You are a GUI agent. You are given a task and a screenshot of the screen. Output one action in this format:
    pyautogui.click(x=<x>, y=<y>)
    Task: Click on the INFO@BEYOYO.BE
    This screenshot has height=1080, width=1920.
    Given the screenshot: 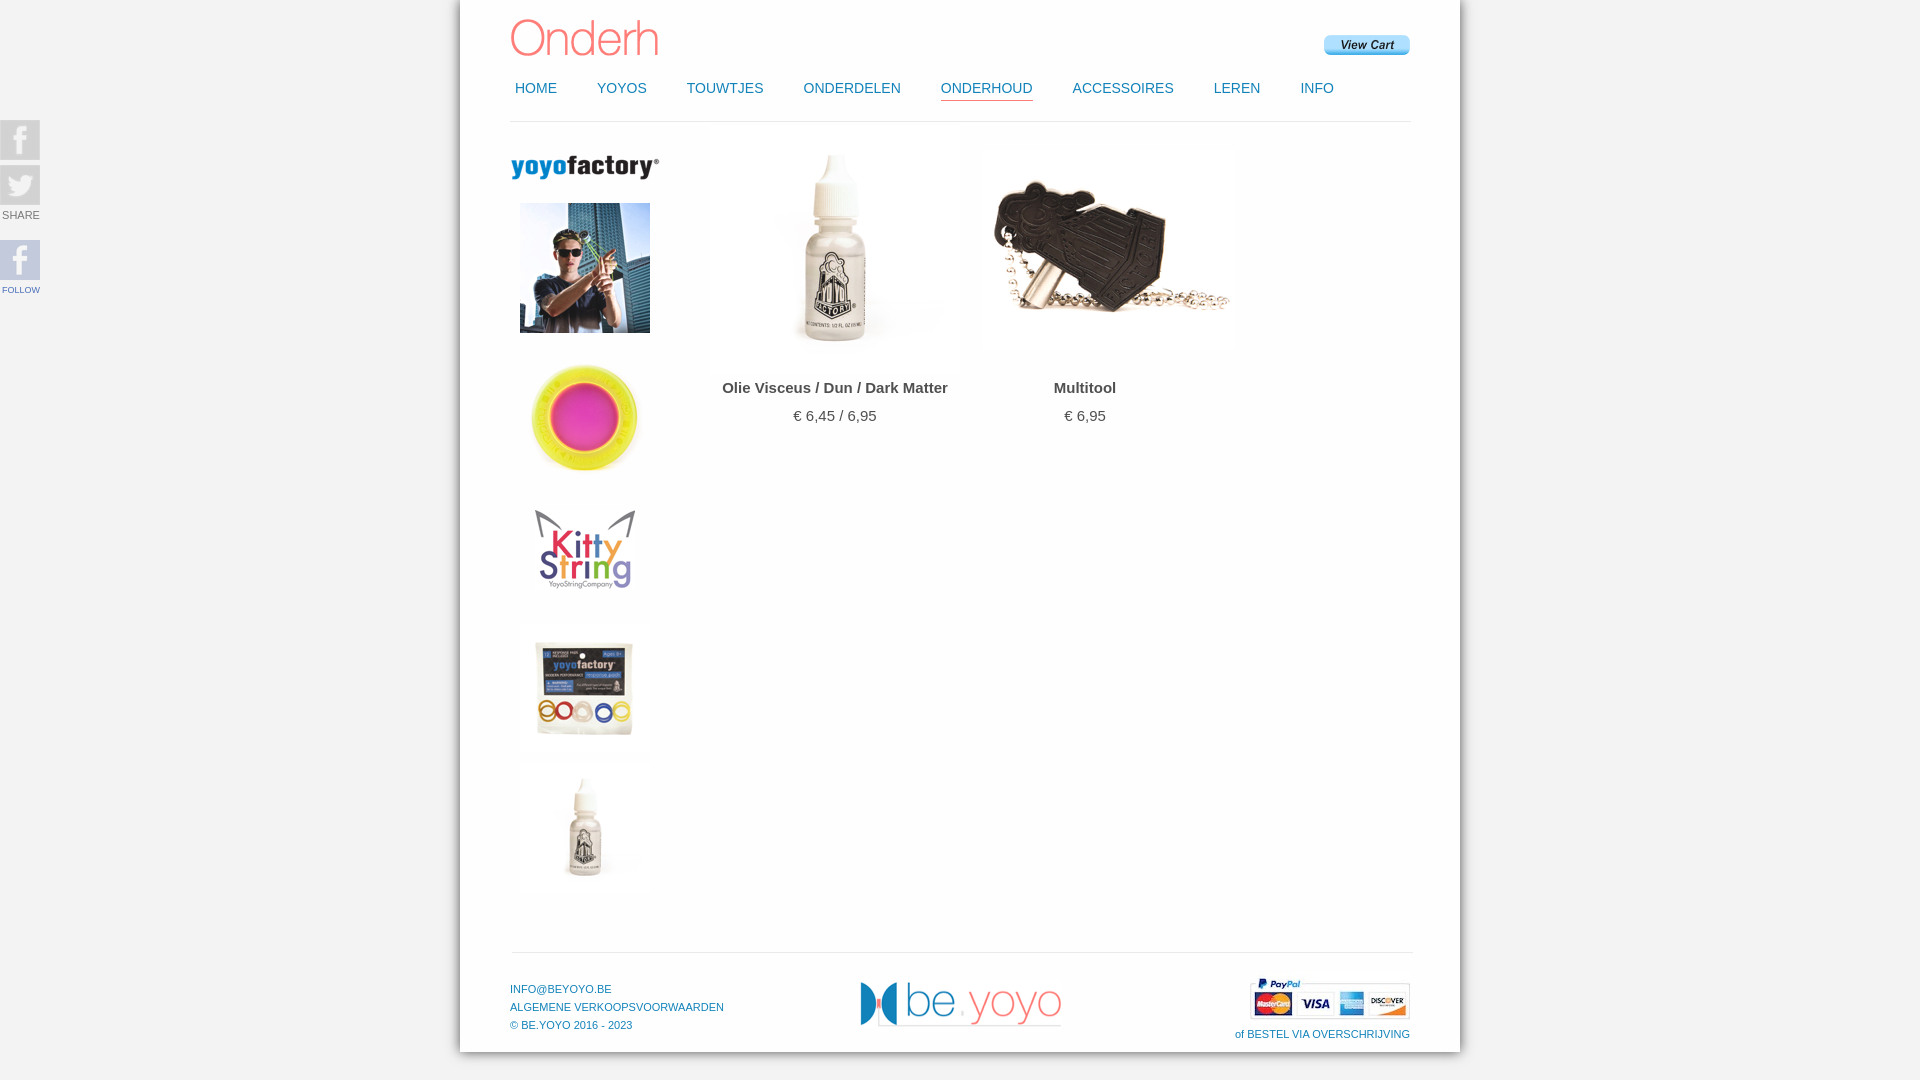 What is the action you would take?
    pyautogui.click(x=561, y=989)
    